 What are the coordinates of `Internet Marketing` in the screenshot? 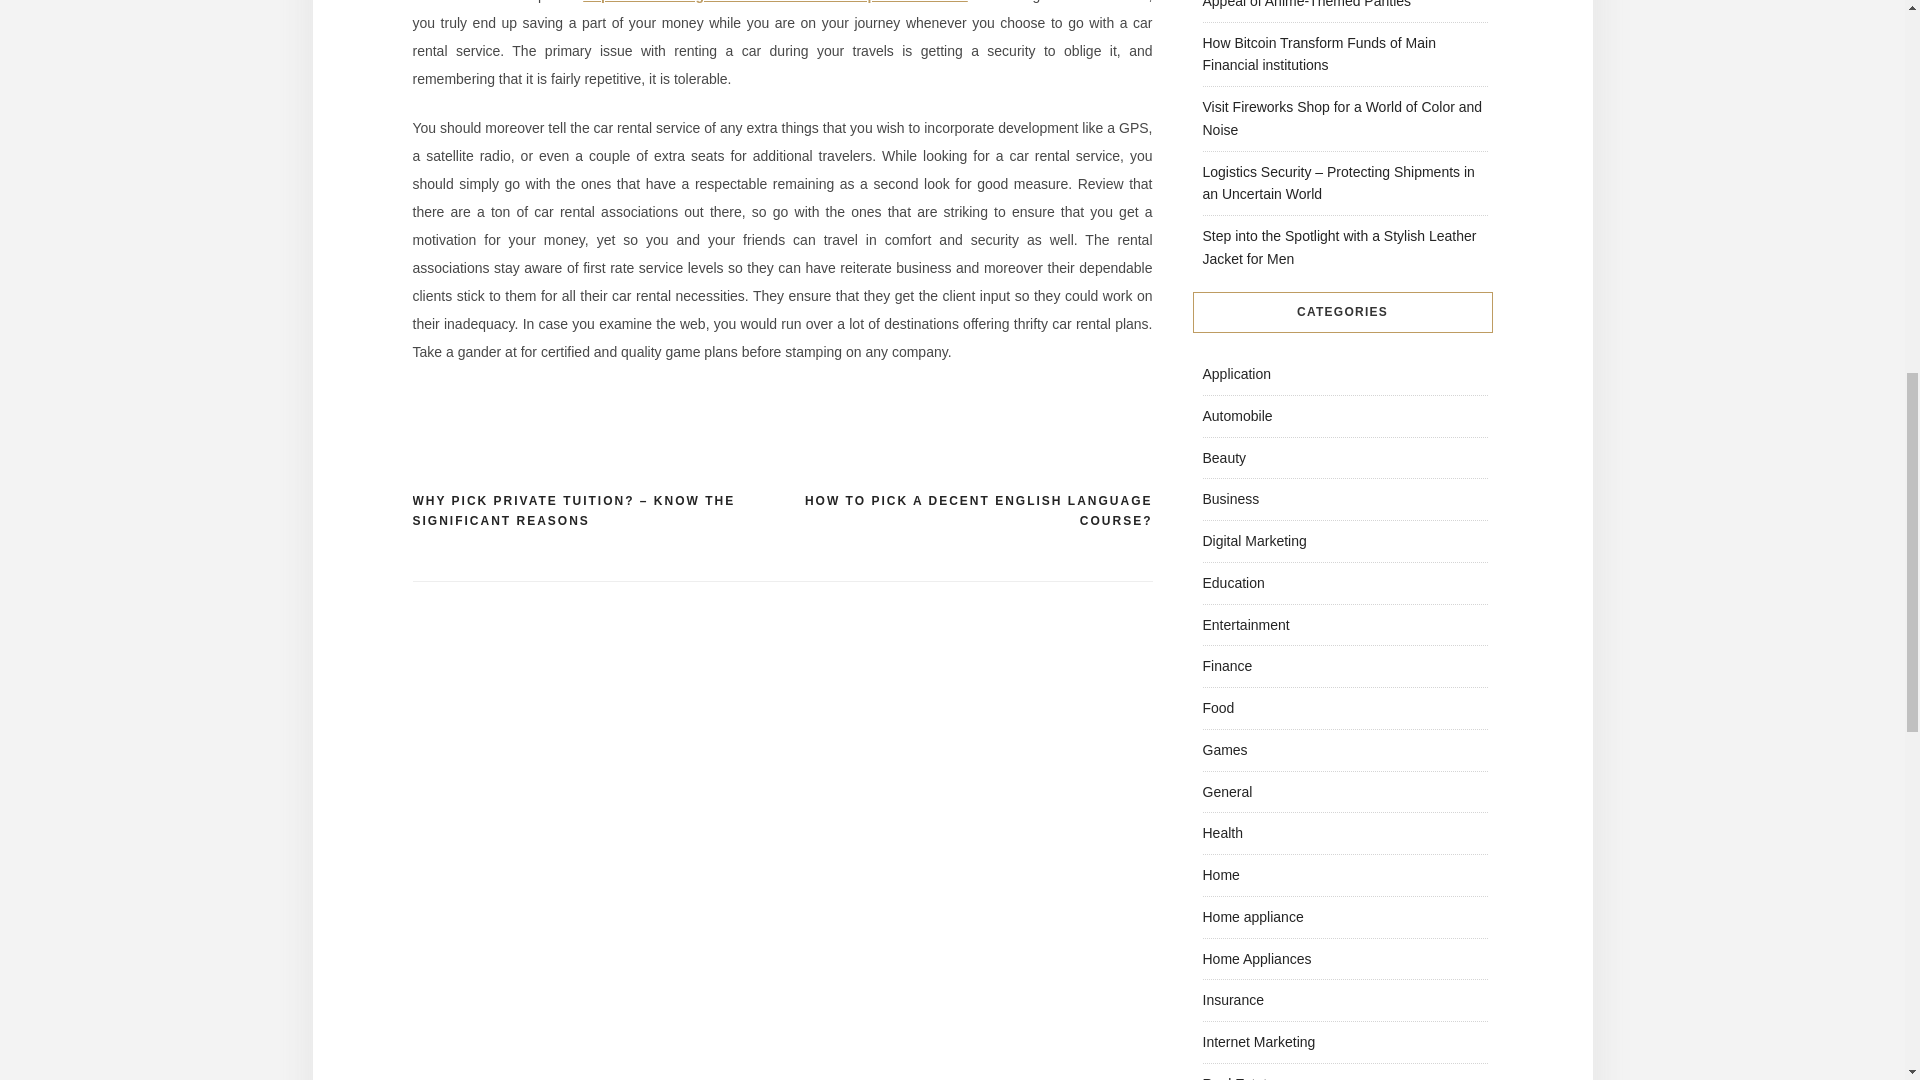 It's located at (1258, 1041).